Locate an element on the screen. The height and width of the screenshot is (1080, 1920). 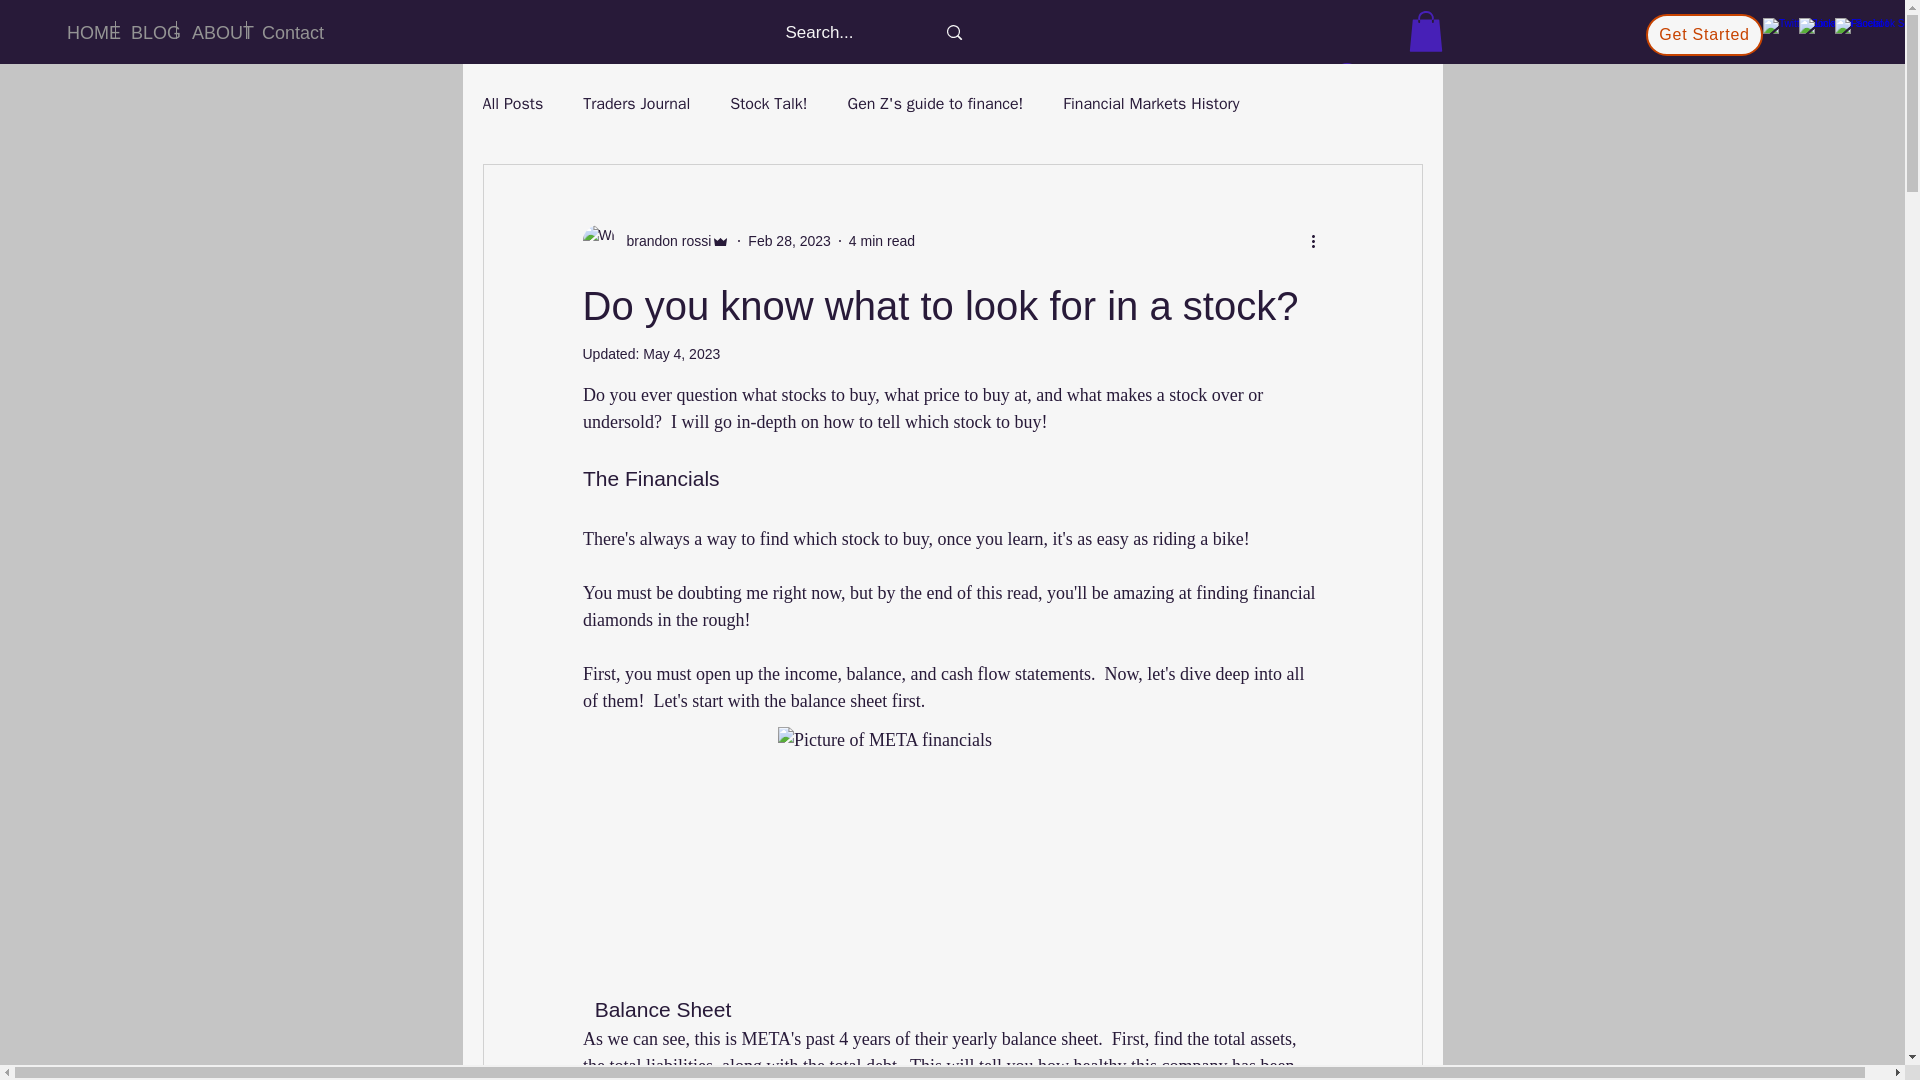
Contact is located at coordinates (284, 29).